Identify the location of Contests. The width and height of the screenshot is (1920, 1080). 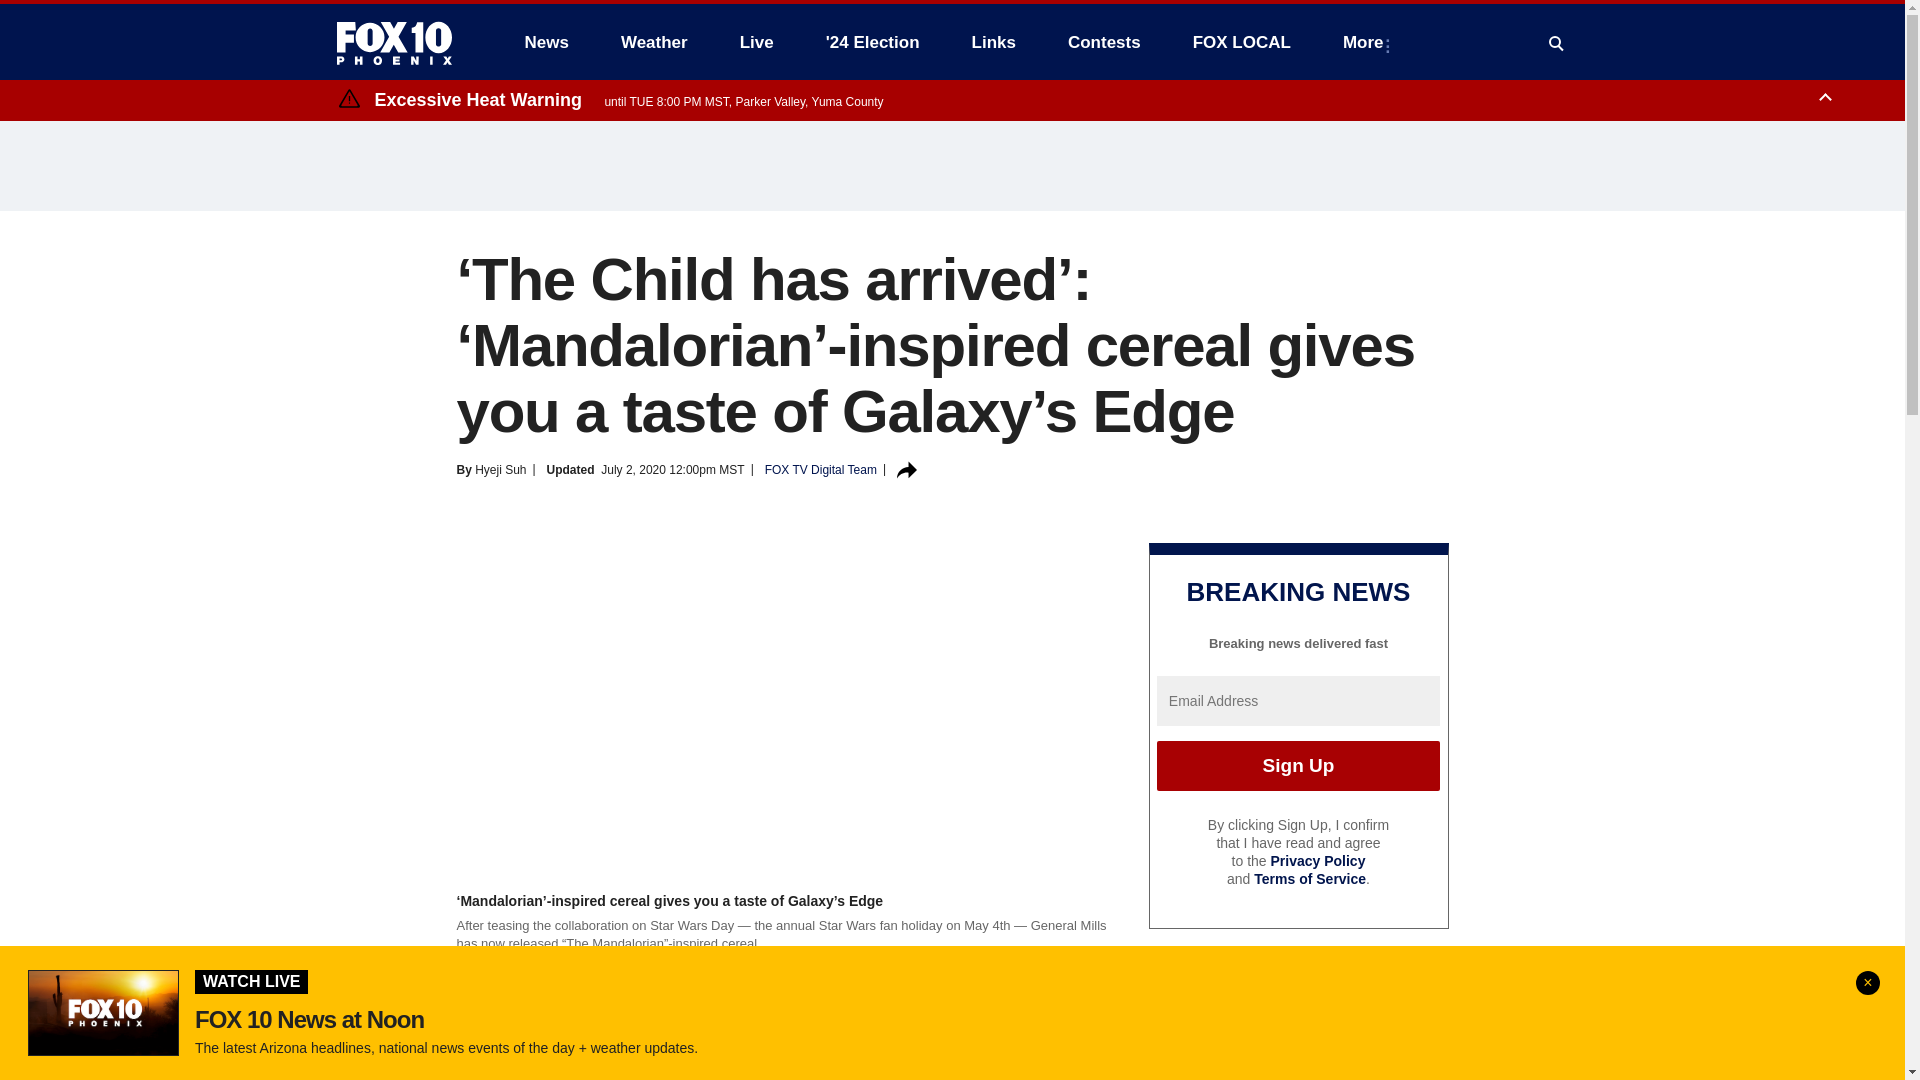
(1104, 42).